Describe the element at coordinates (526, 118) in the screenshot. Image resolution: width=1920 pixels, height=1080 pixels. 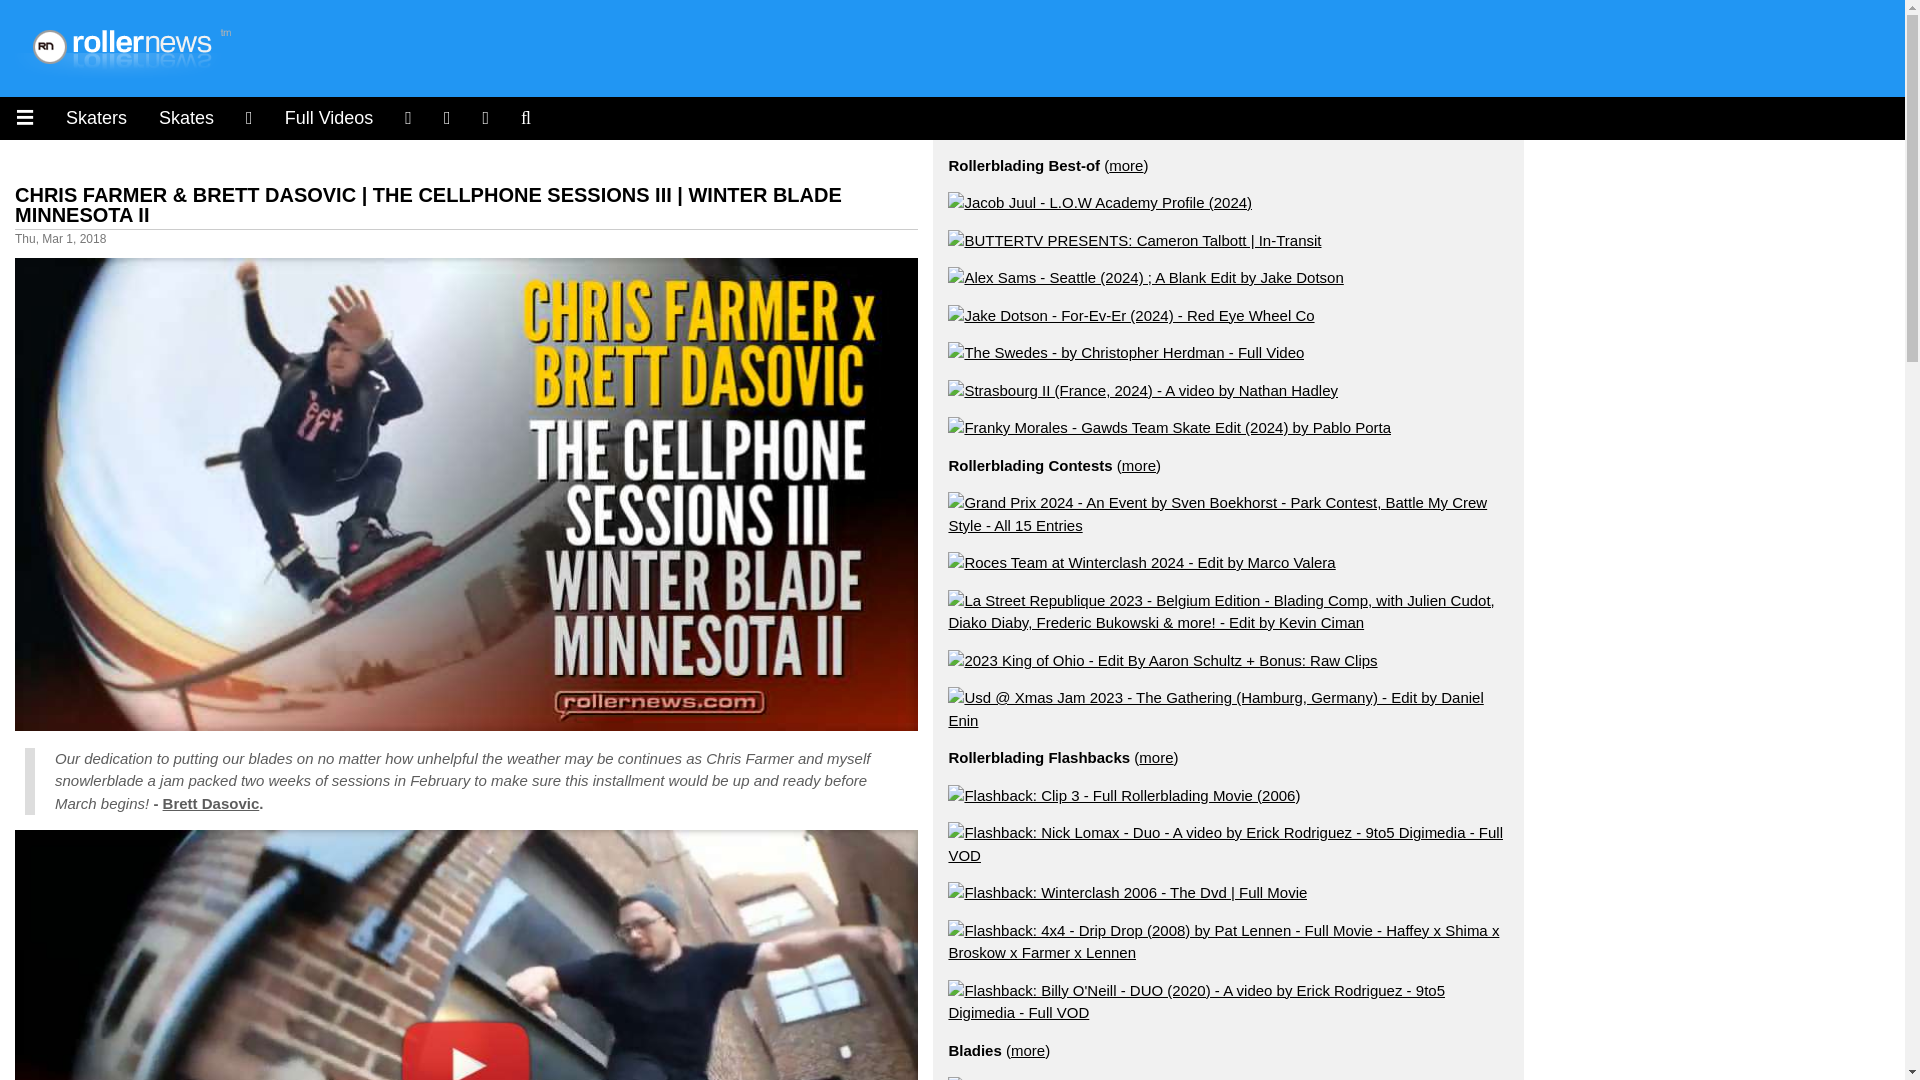
I see `Search` at that location.